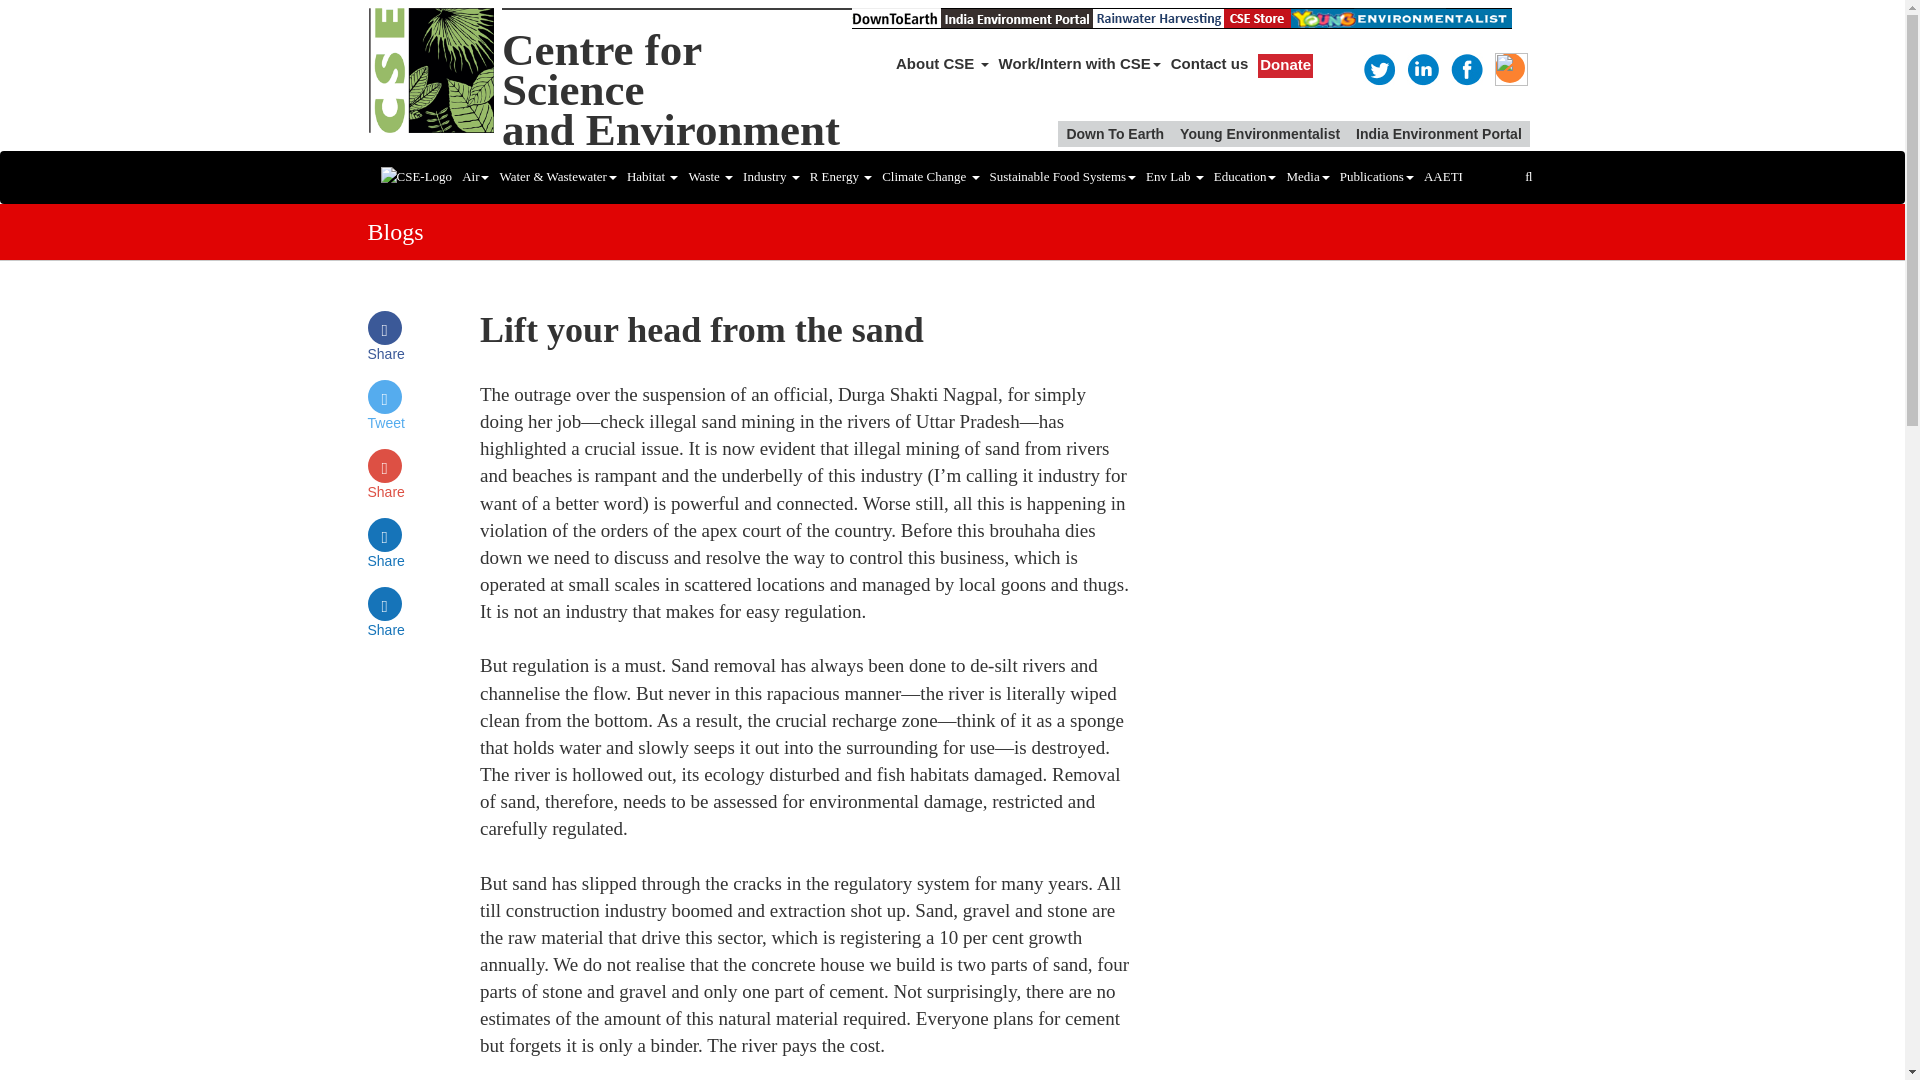 The height and width of the screenshot is (1080, 1920). Describe the element at coordinates (1285, 66) in the screenshot. I see `Donate` at that location.